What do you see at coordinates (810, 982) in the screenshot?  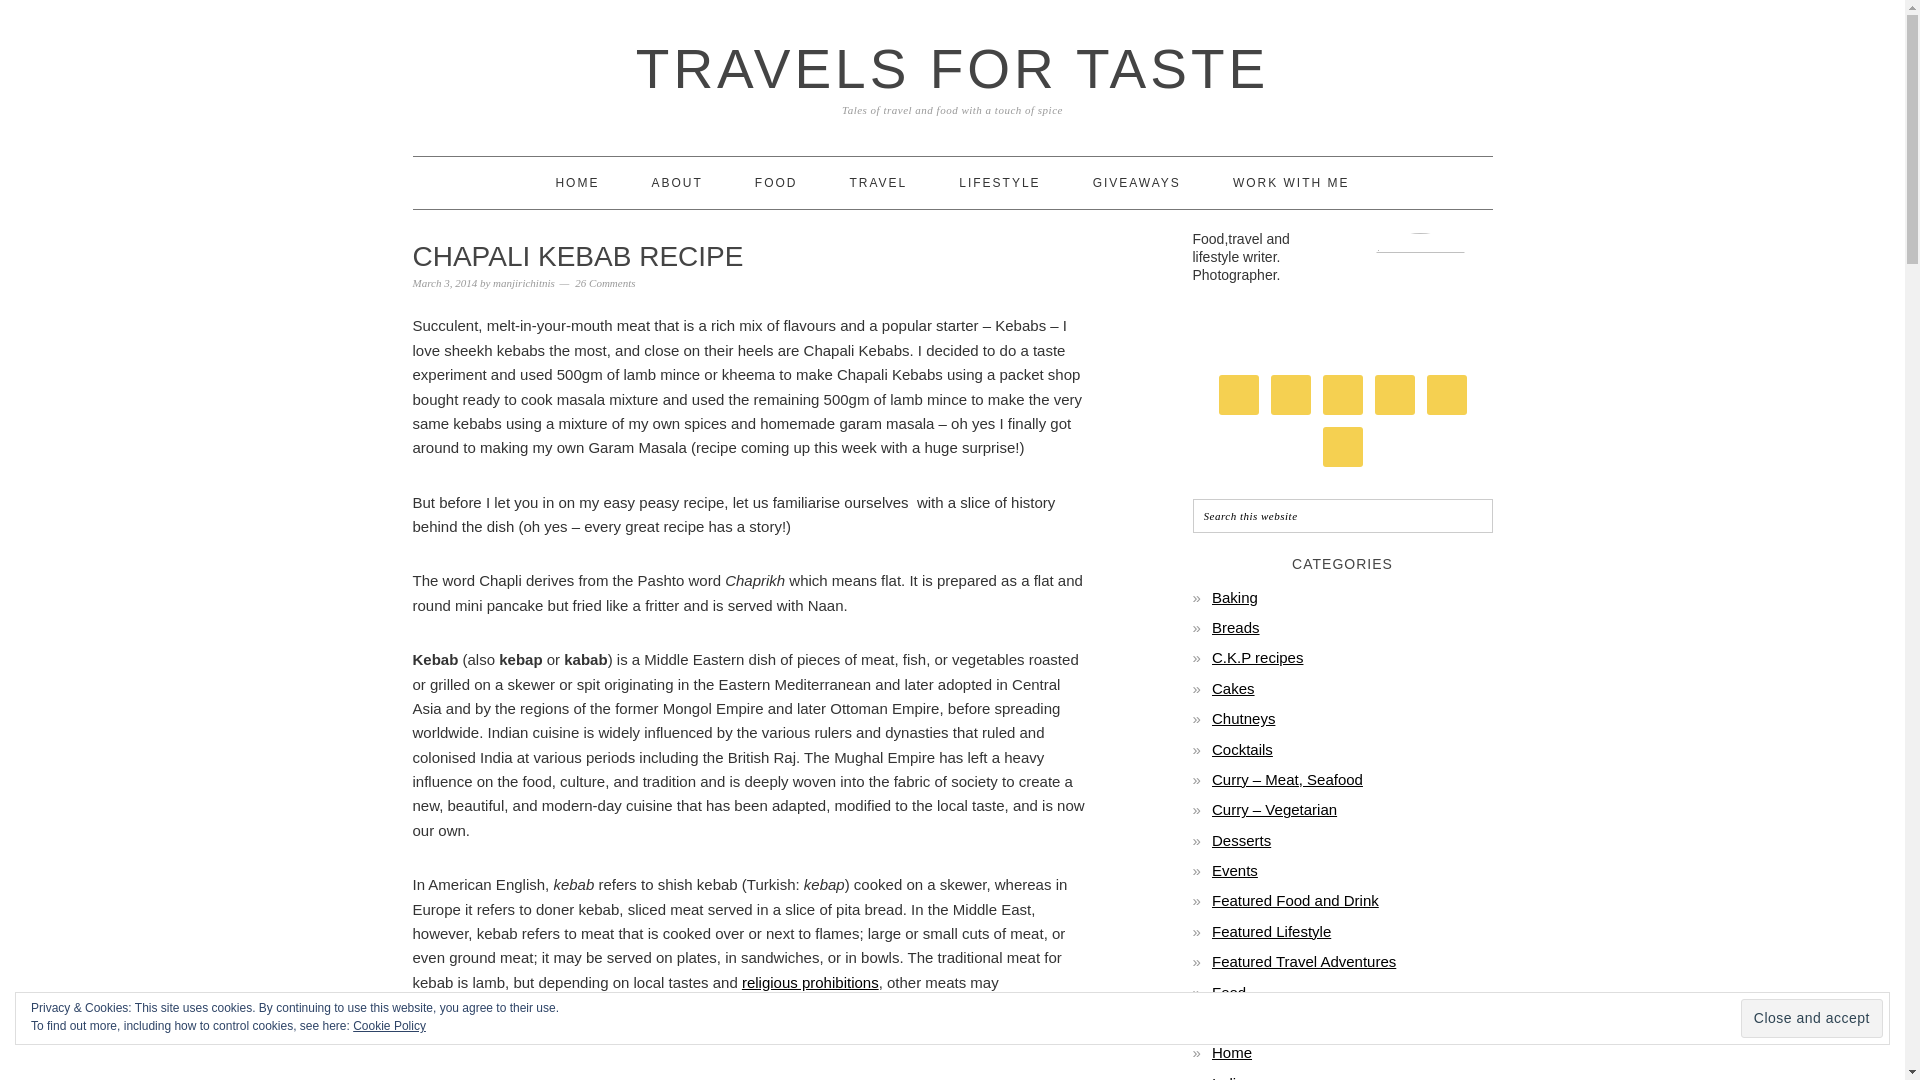 I see `Taboo food and drink` at bounding box center [810, 982].